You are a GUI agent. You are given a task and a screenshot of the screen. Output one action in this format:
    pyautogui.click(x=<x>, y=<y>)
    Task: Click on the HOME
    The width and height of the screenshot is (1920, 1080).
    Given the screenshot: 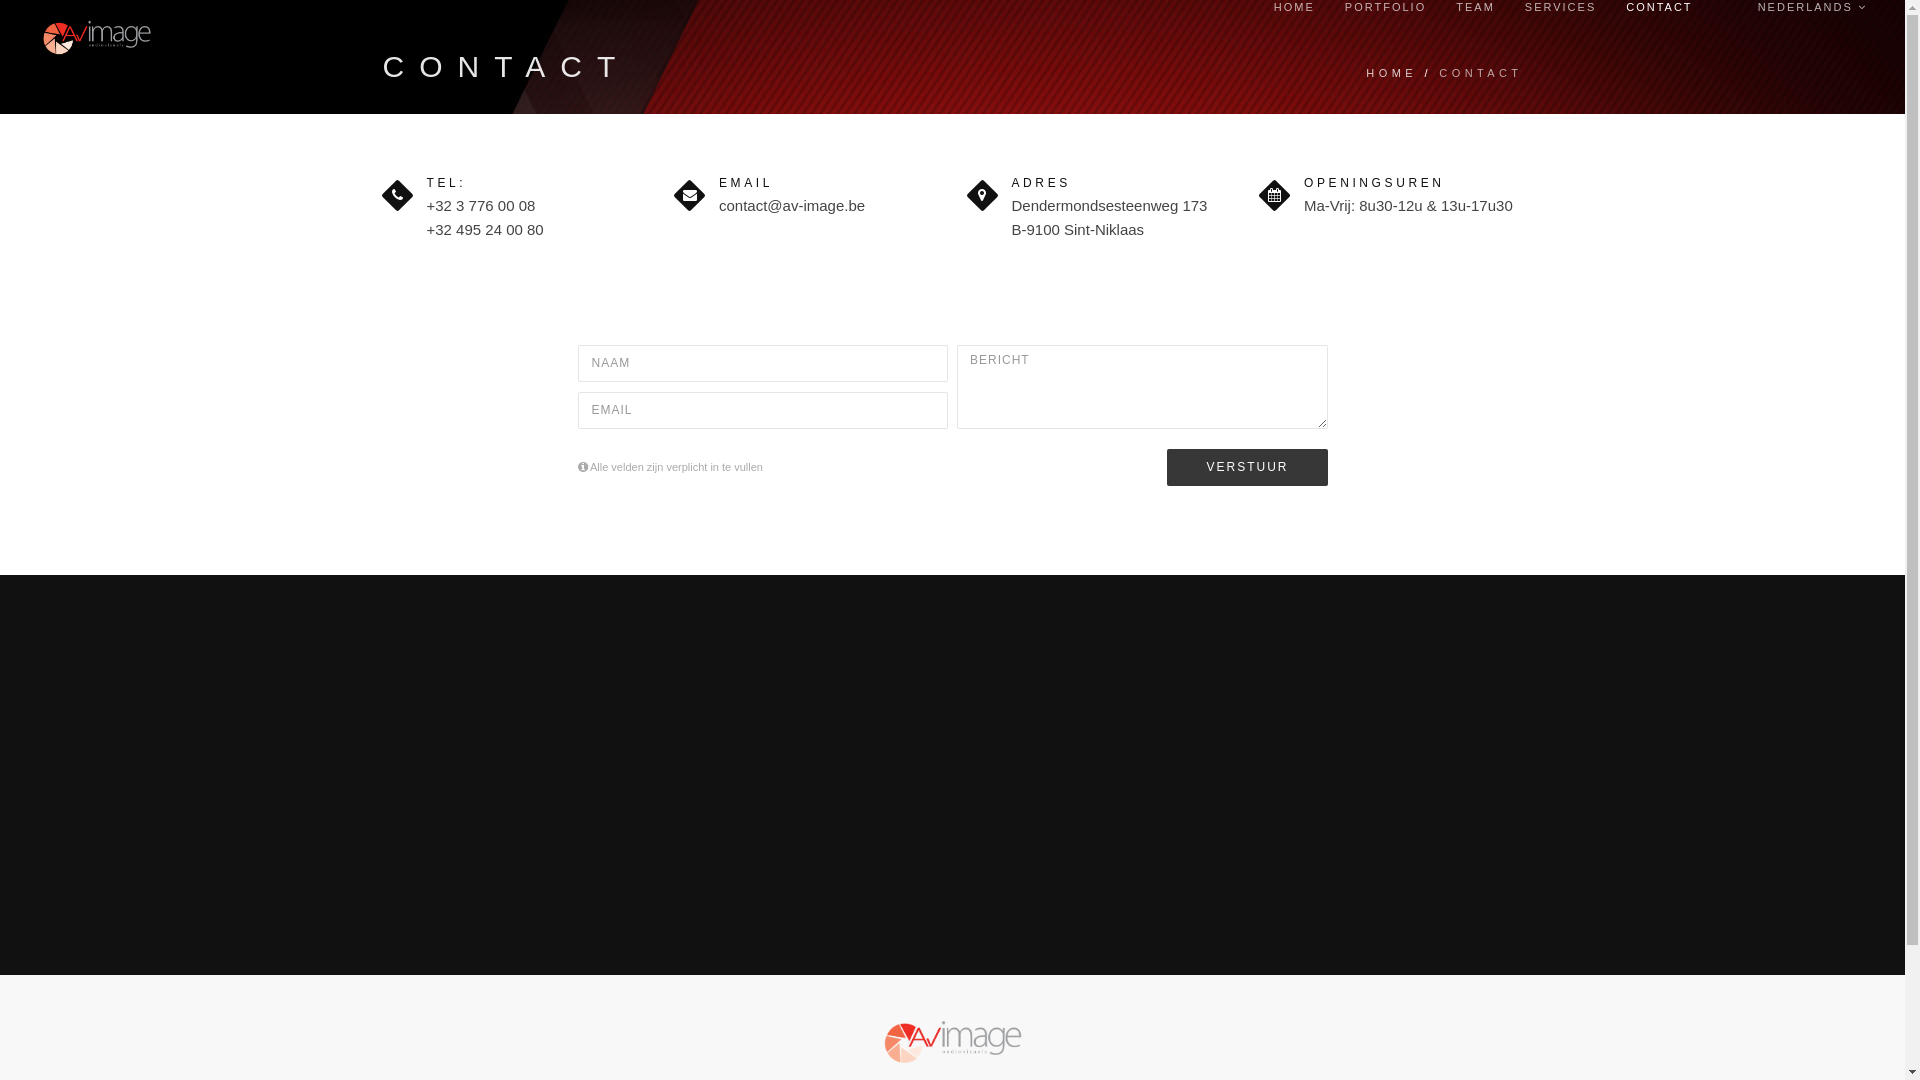 What is the action you would take?
    pyautogui.click(x=1294, y=7)
    